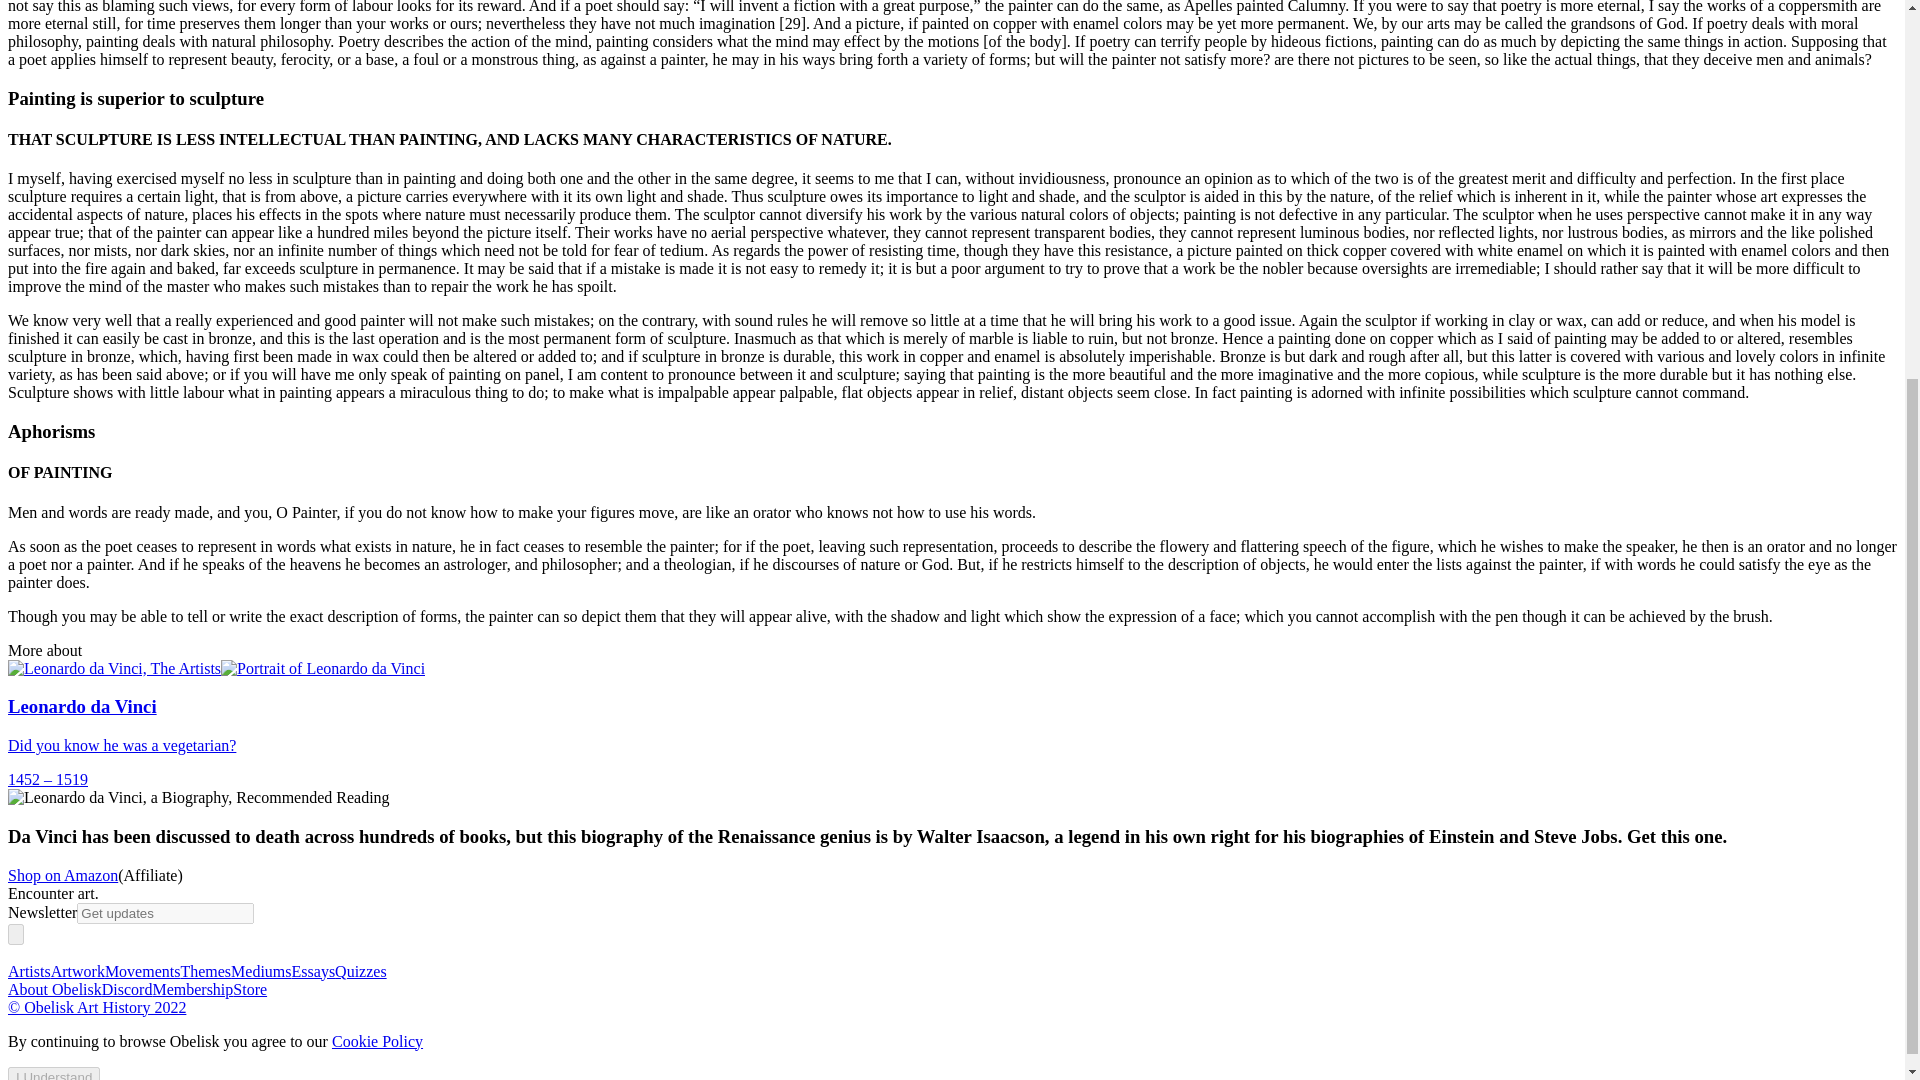 The height and width of the screenshot is (1080, 1920). What do you see at coordinates (62, 876) in the screenshot?
I see `Shop on Amazon` at bounding box center [62, 876].